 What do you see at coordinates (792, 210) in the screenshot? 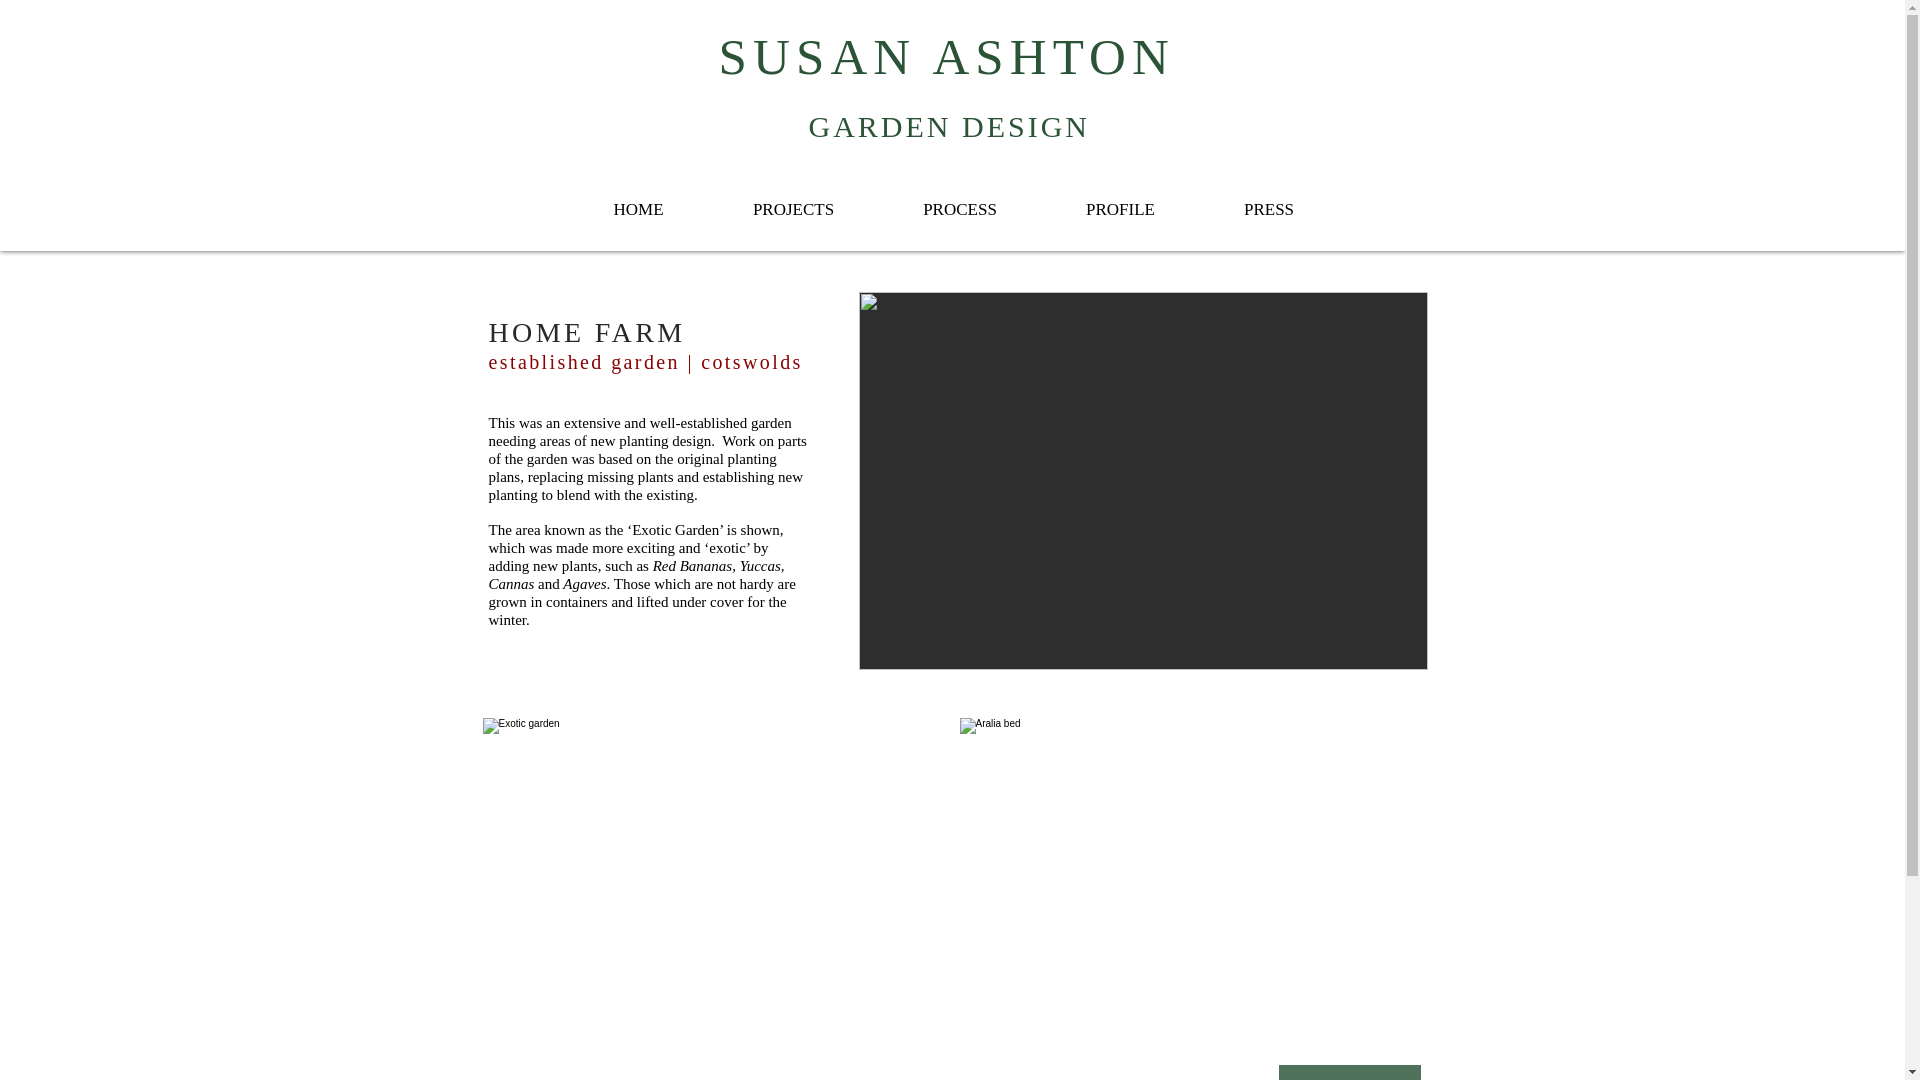
I see `PROJECTS` at bounding box center [792, 210].